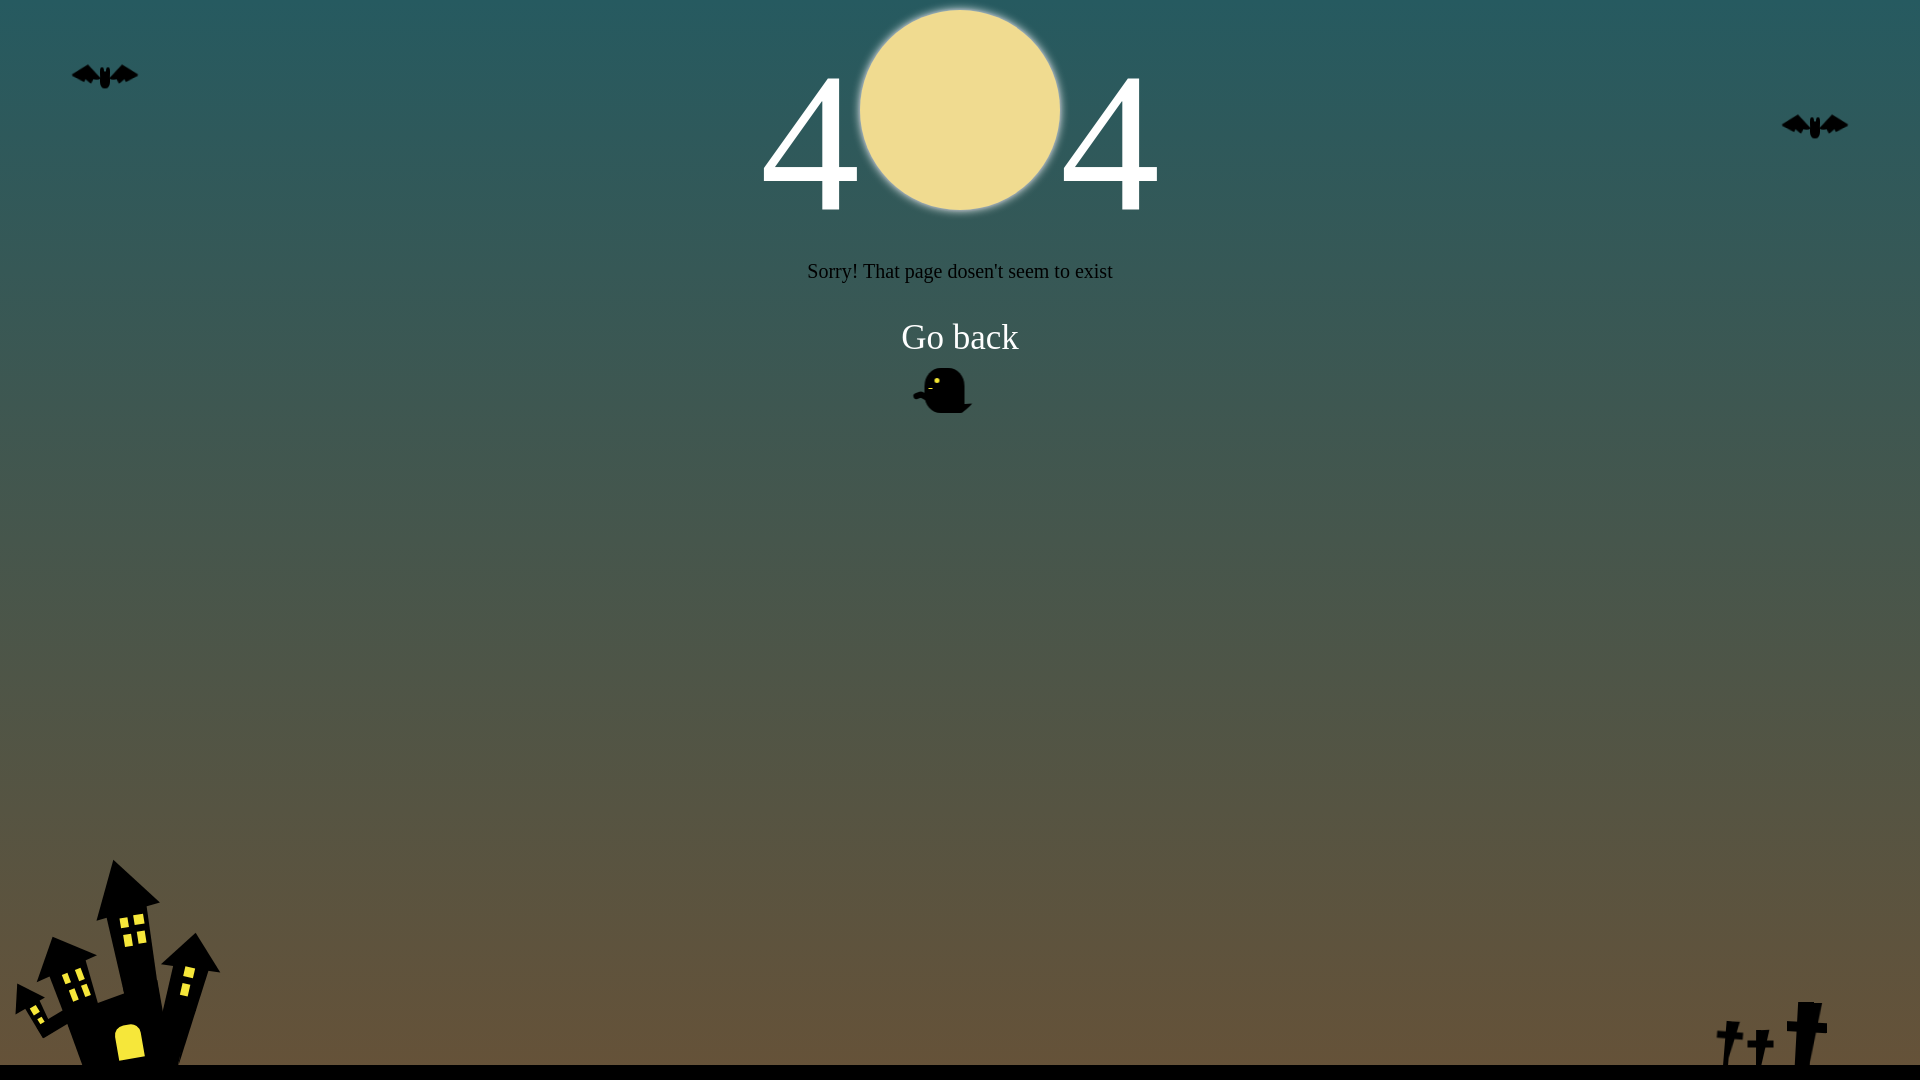 The image size is (1920, 1080). I want to click on Go back, so click(960, 336).